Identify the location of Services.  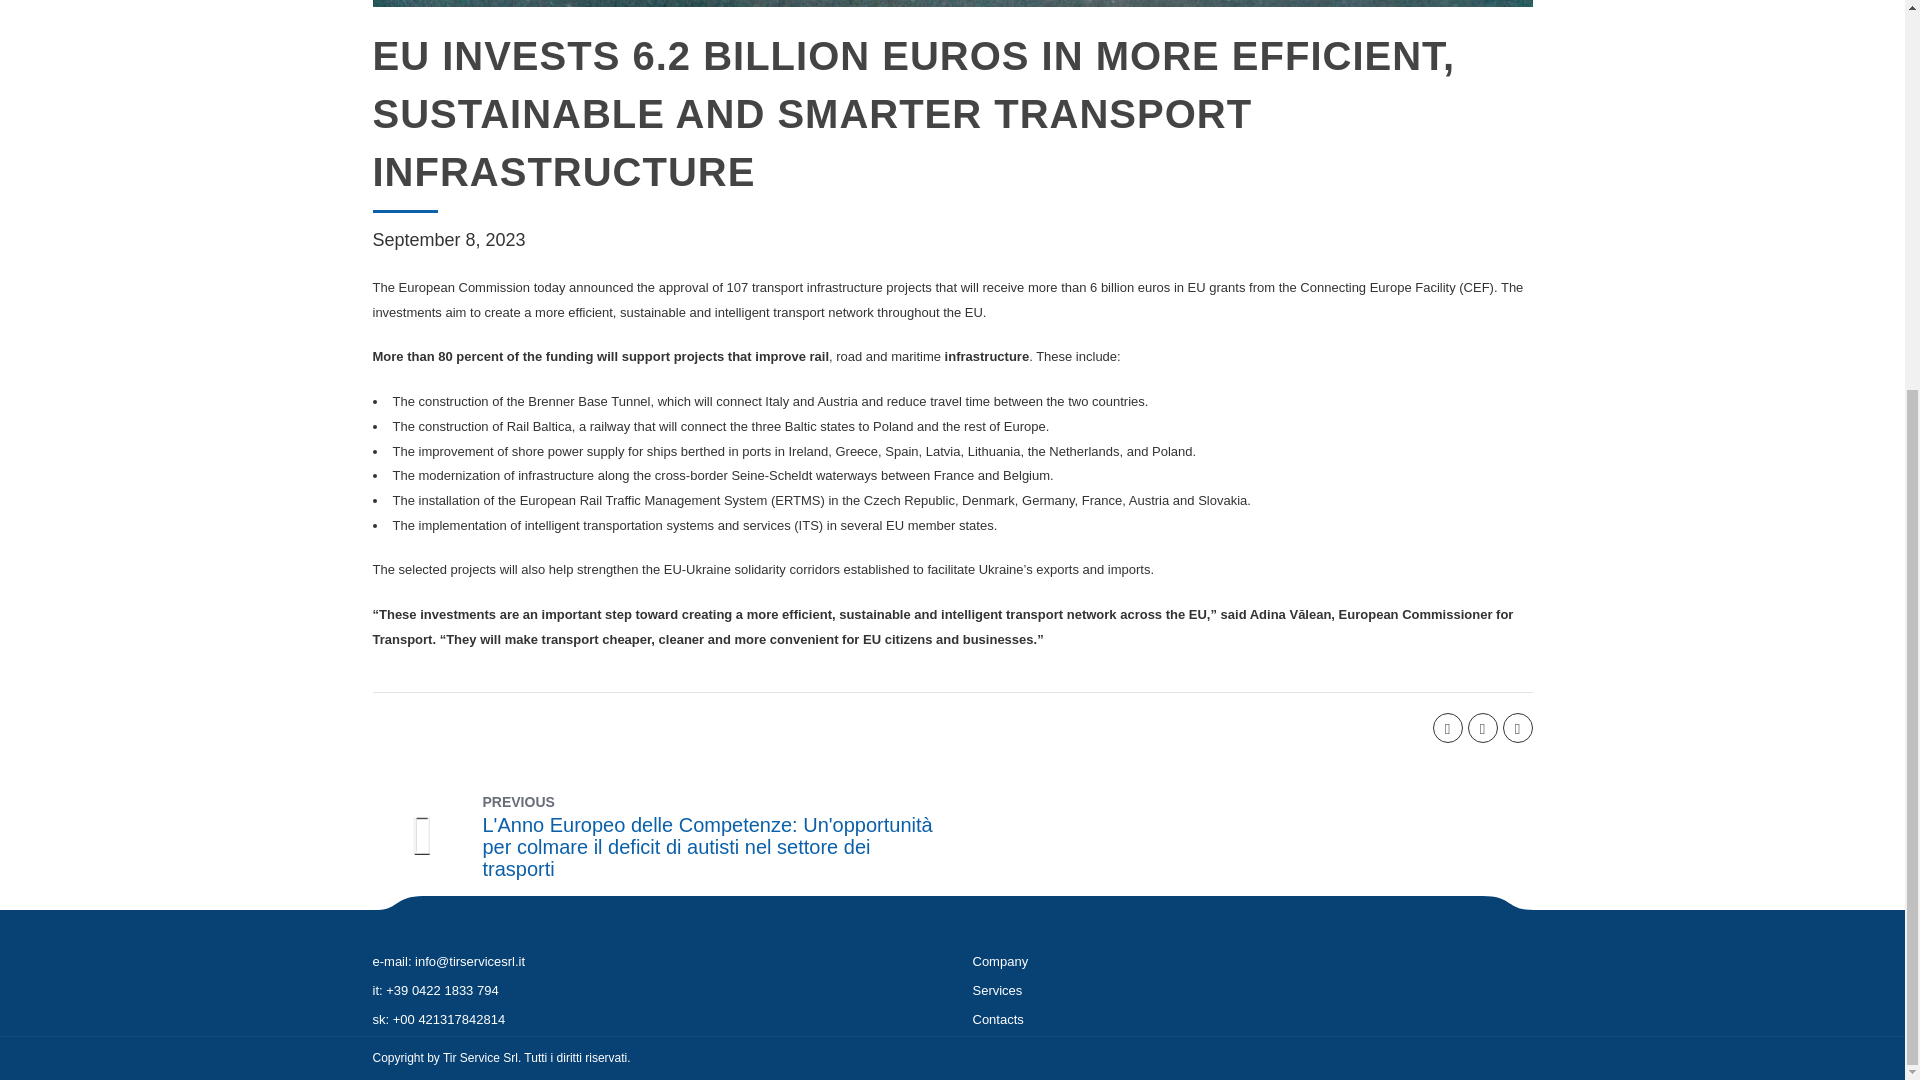
(996, 990).